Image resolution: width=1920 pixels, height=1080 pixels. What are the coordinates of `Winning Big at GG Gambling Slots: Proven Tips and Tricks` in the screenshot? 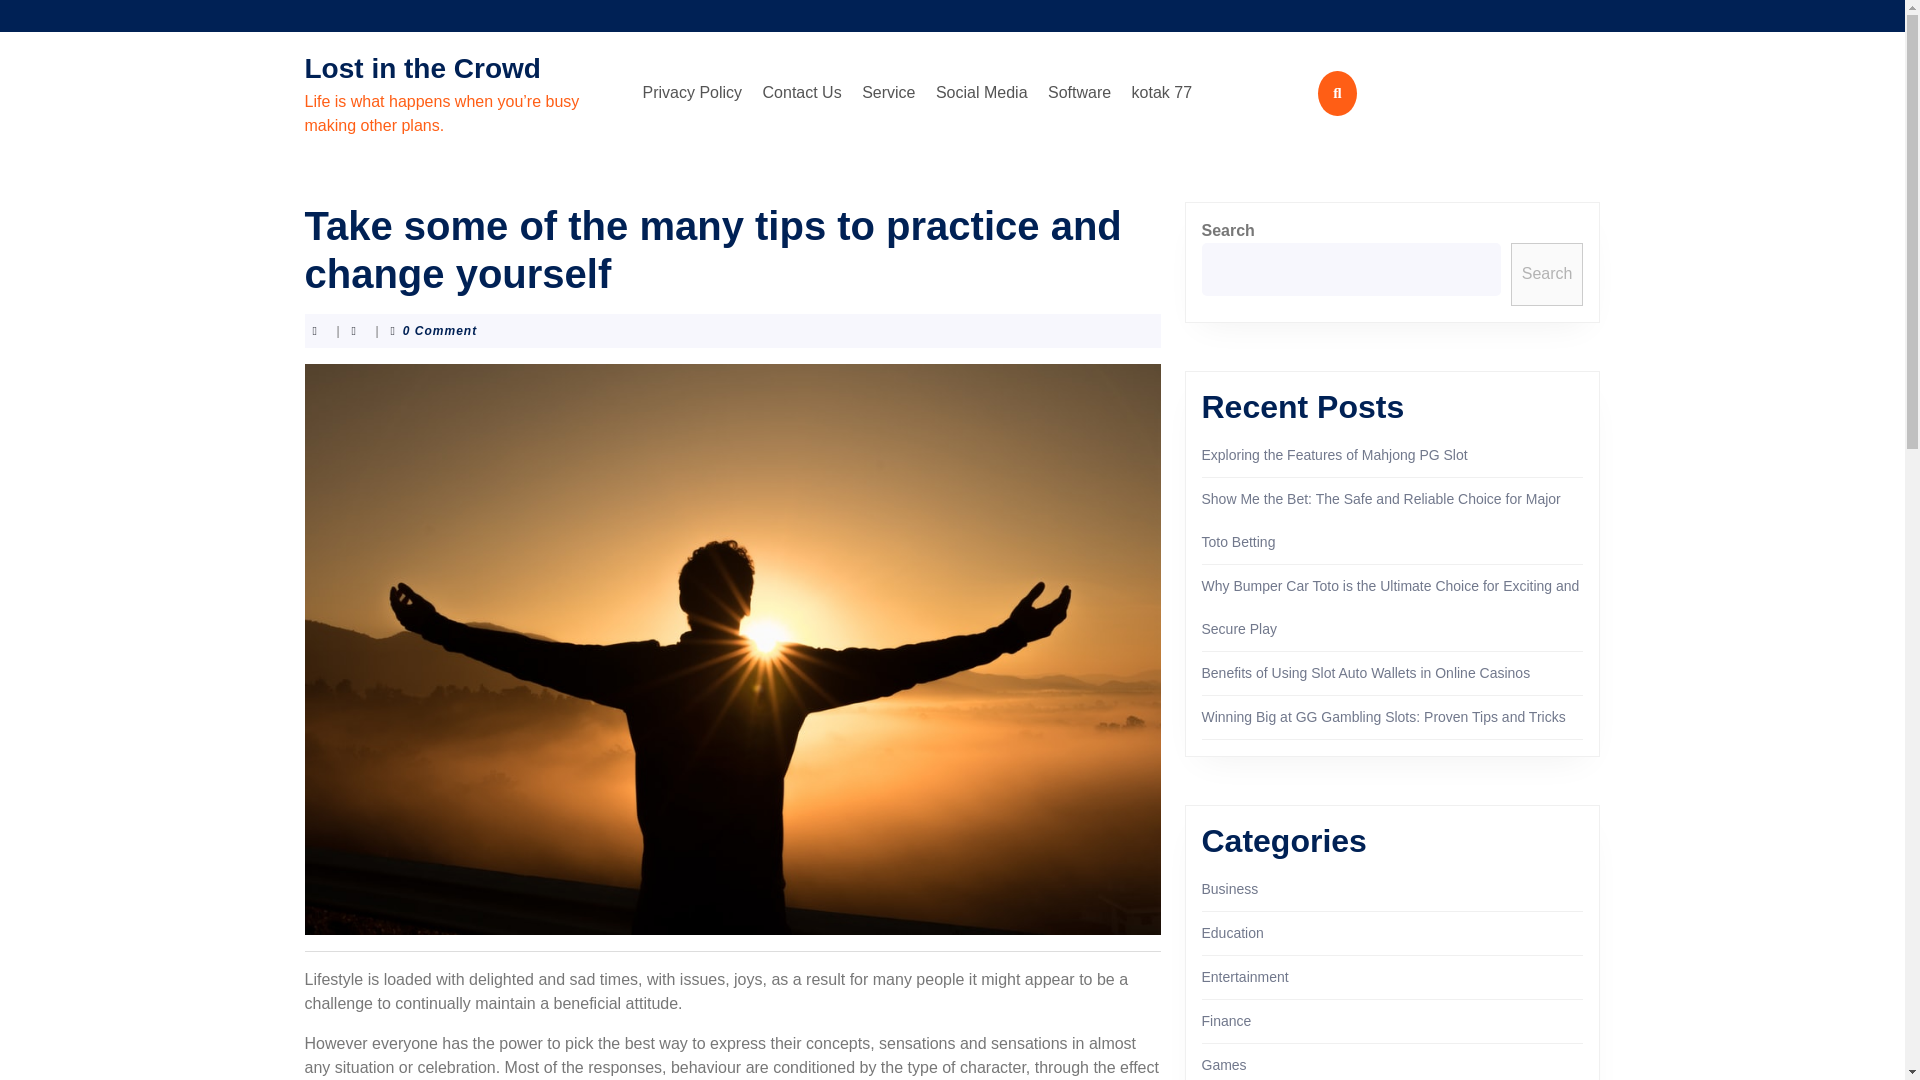 It's located at (1384, 716).